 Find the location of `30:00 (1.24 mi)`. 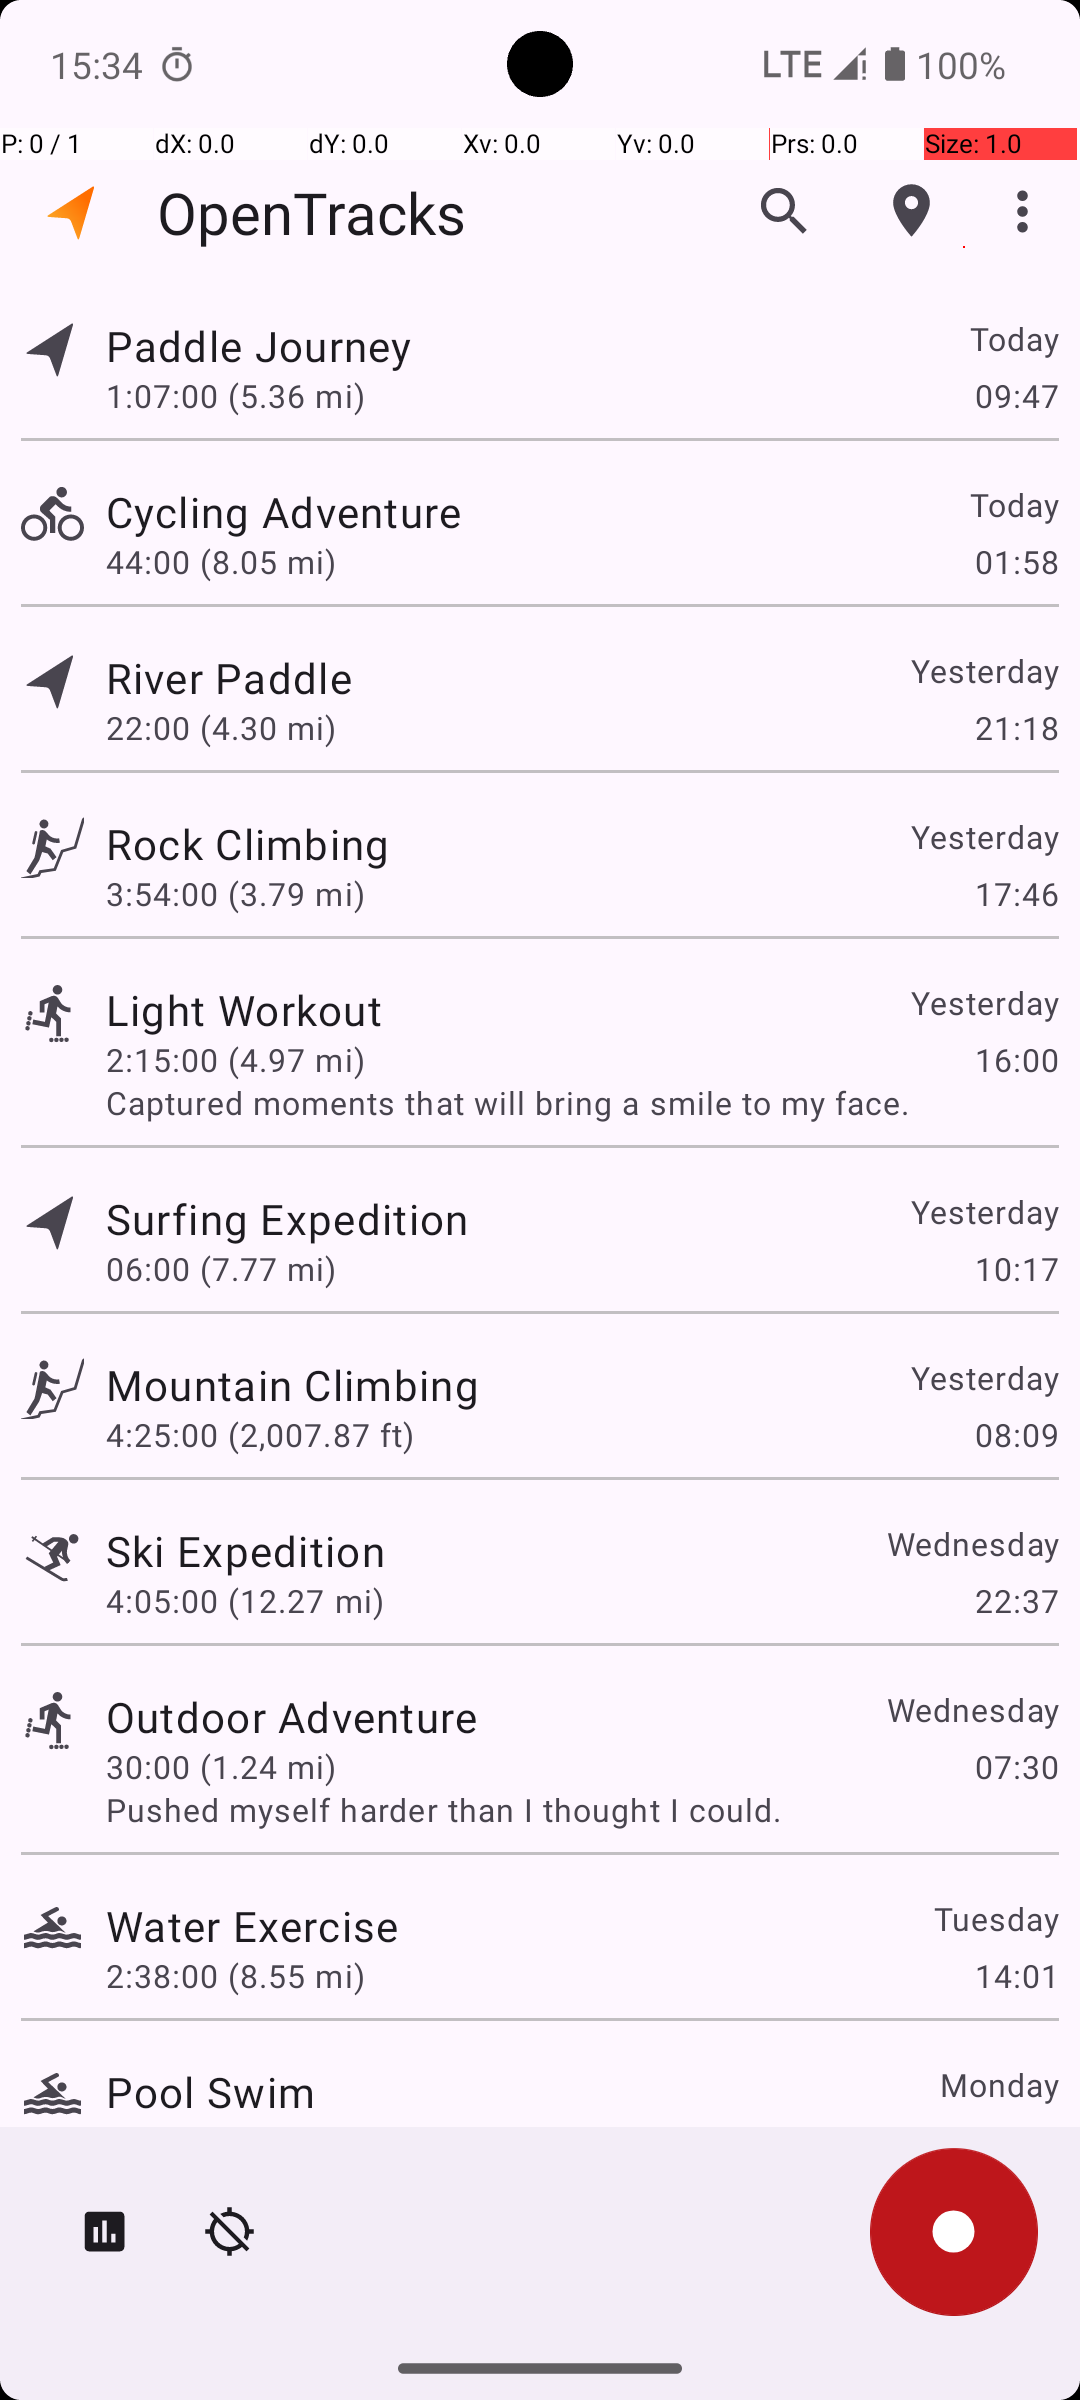

30:00 (1.24 mi) is located at coordinates (221, 1766).